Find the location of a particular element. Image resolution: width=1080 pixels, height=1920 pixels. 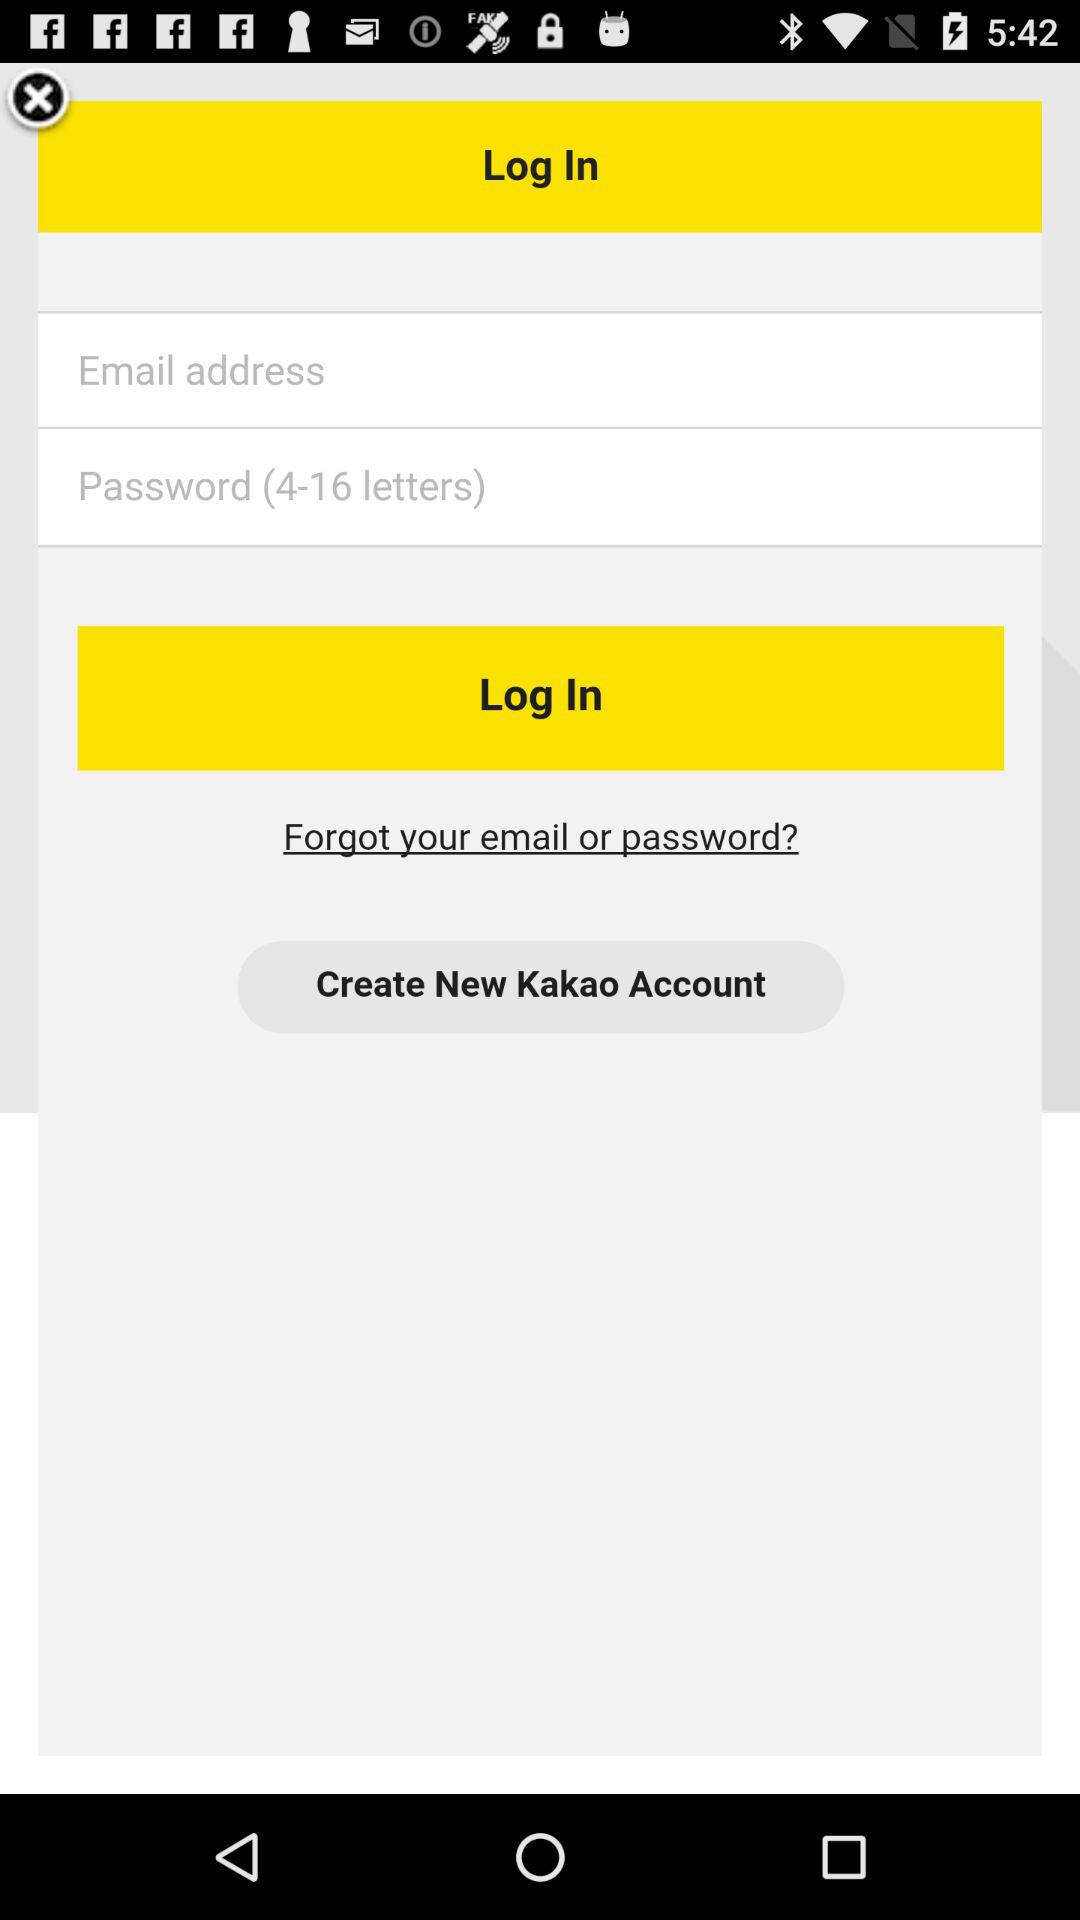

go to login is located at coordinates (540, 928).